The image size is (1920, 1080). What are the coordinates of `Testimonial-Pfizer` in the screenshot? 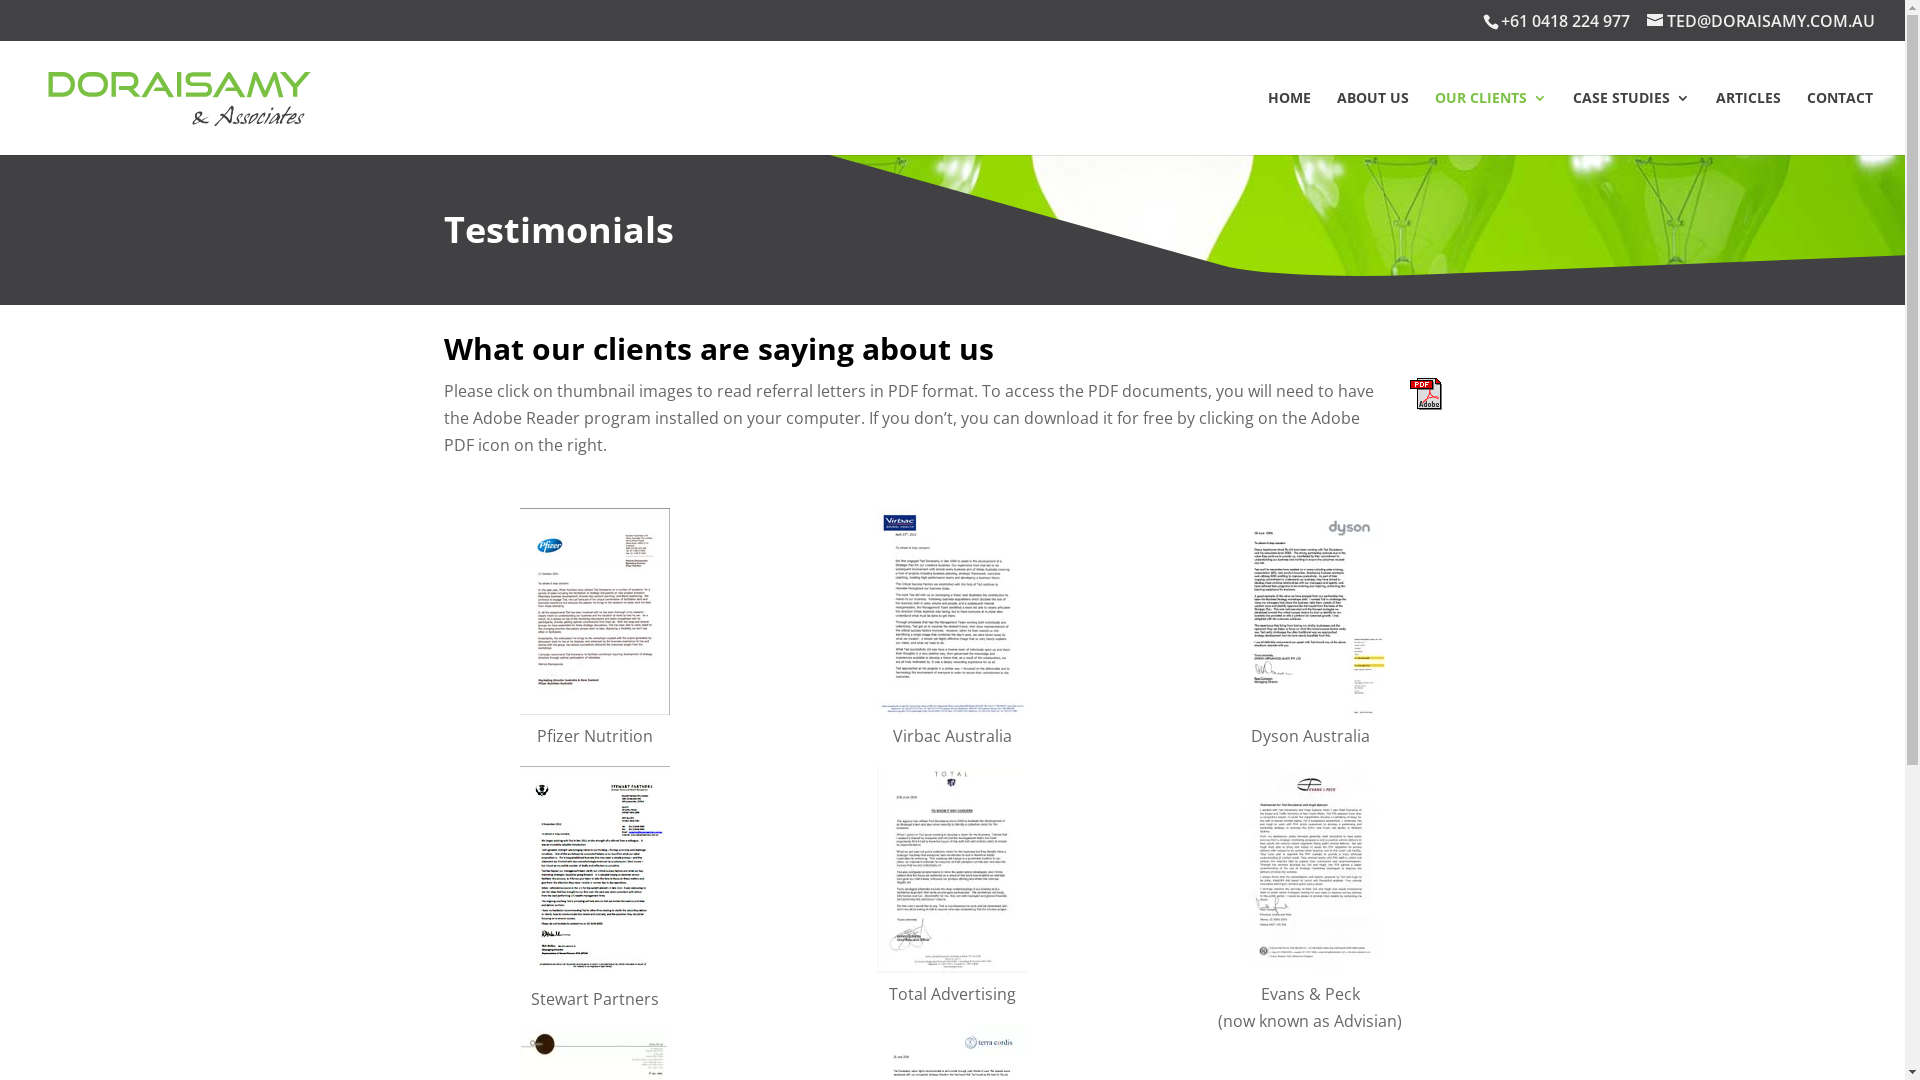 It's located at (595, 612).